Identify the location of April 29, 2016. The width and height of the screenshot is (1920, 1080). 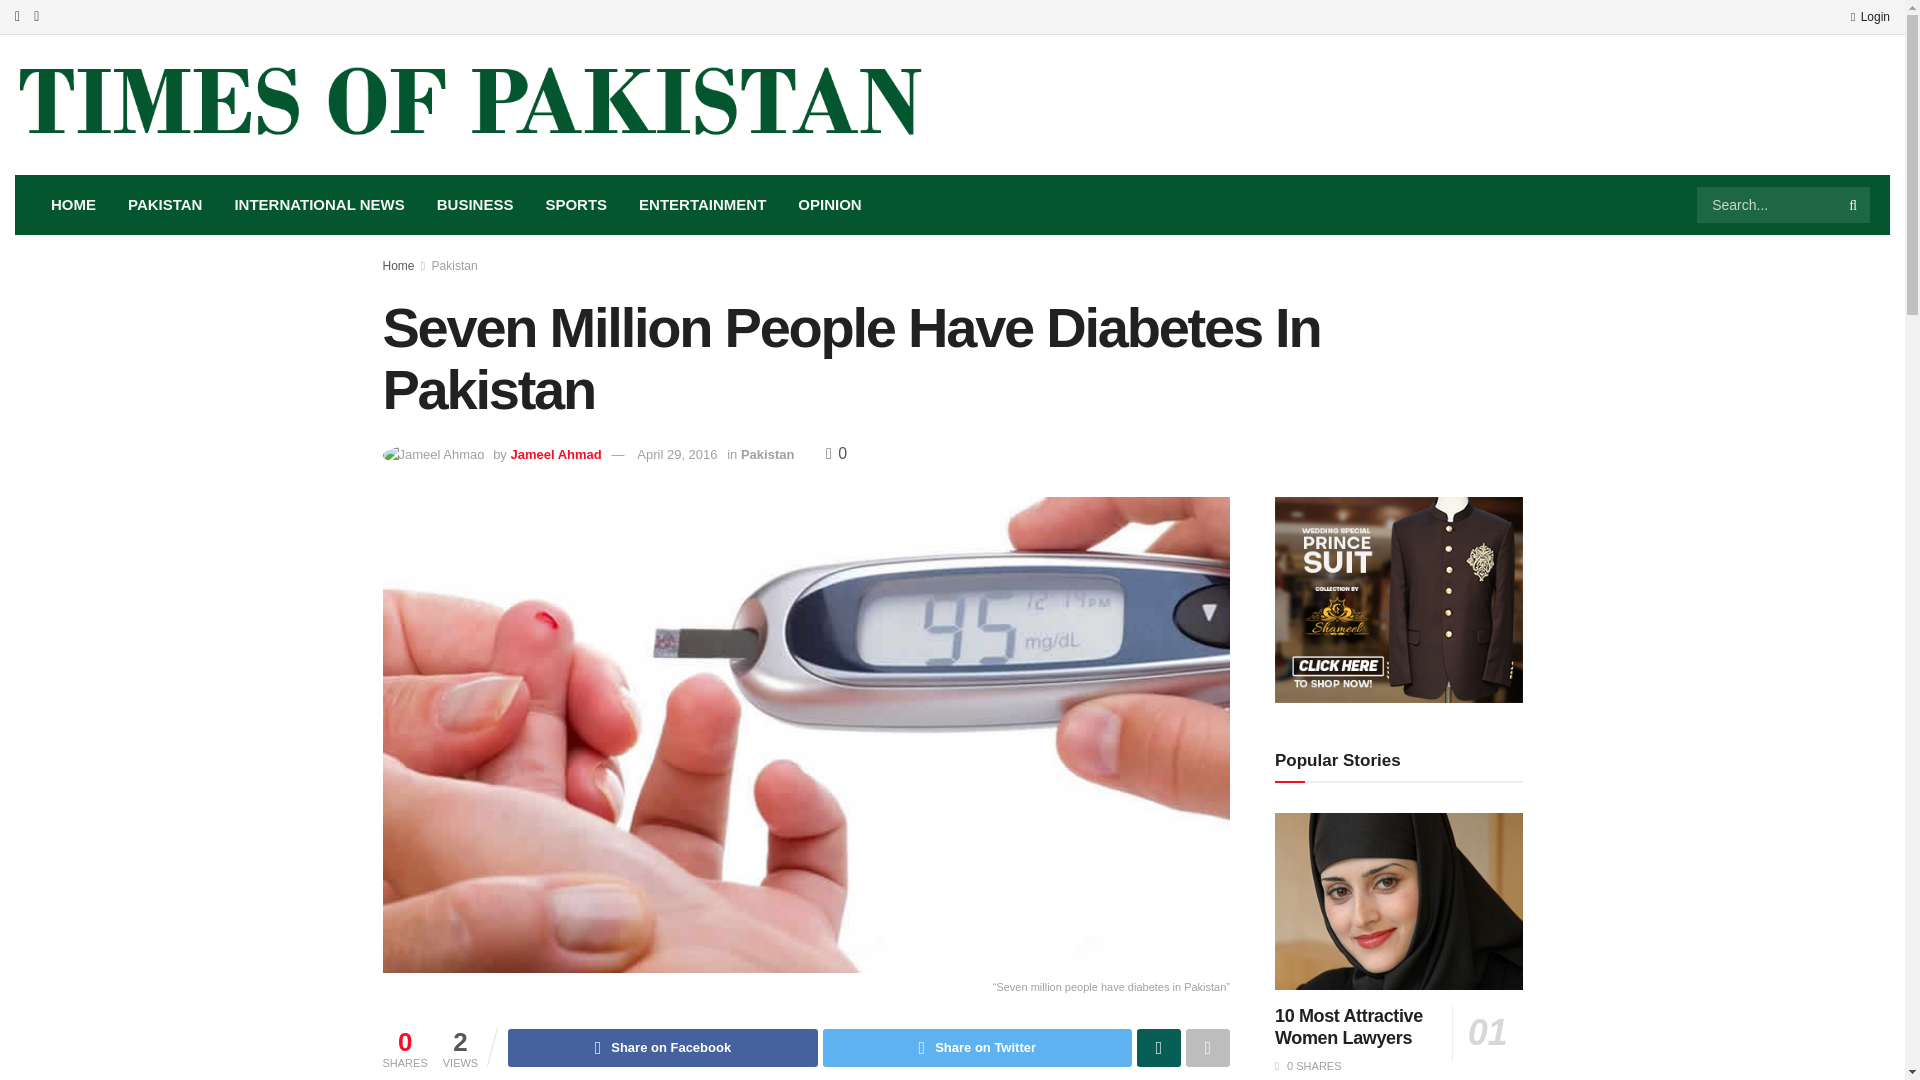
(676, 454).